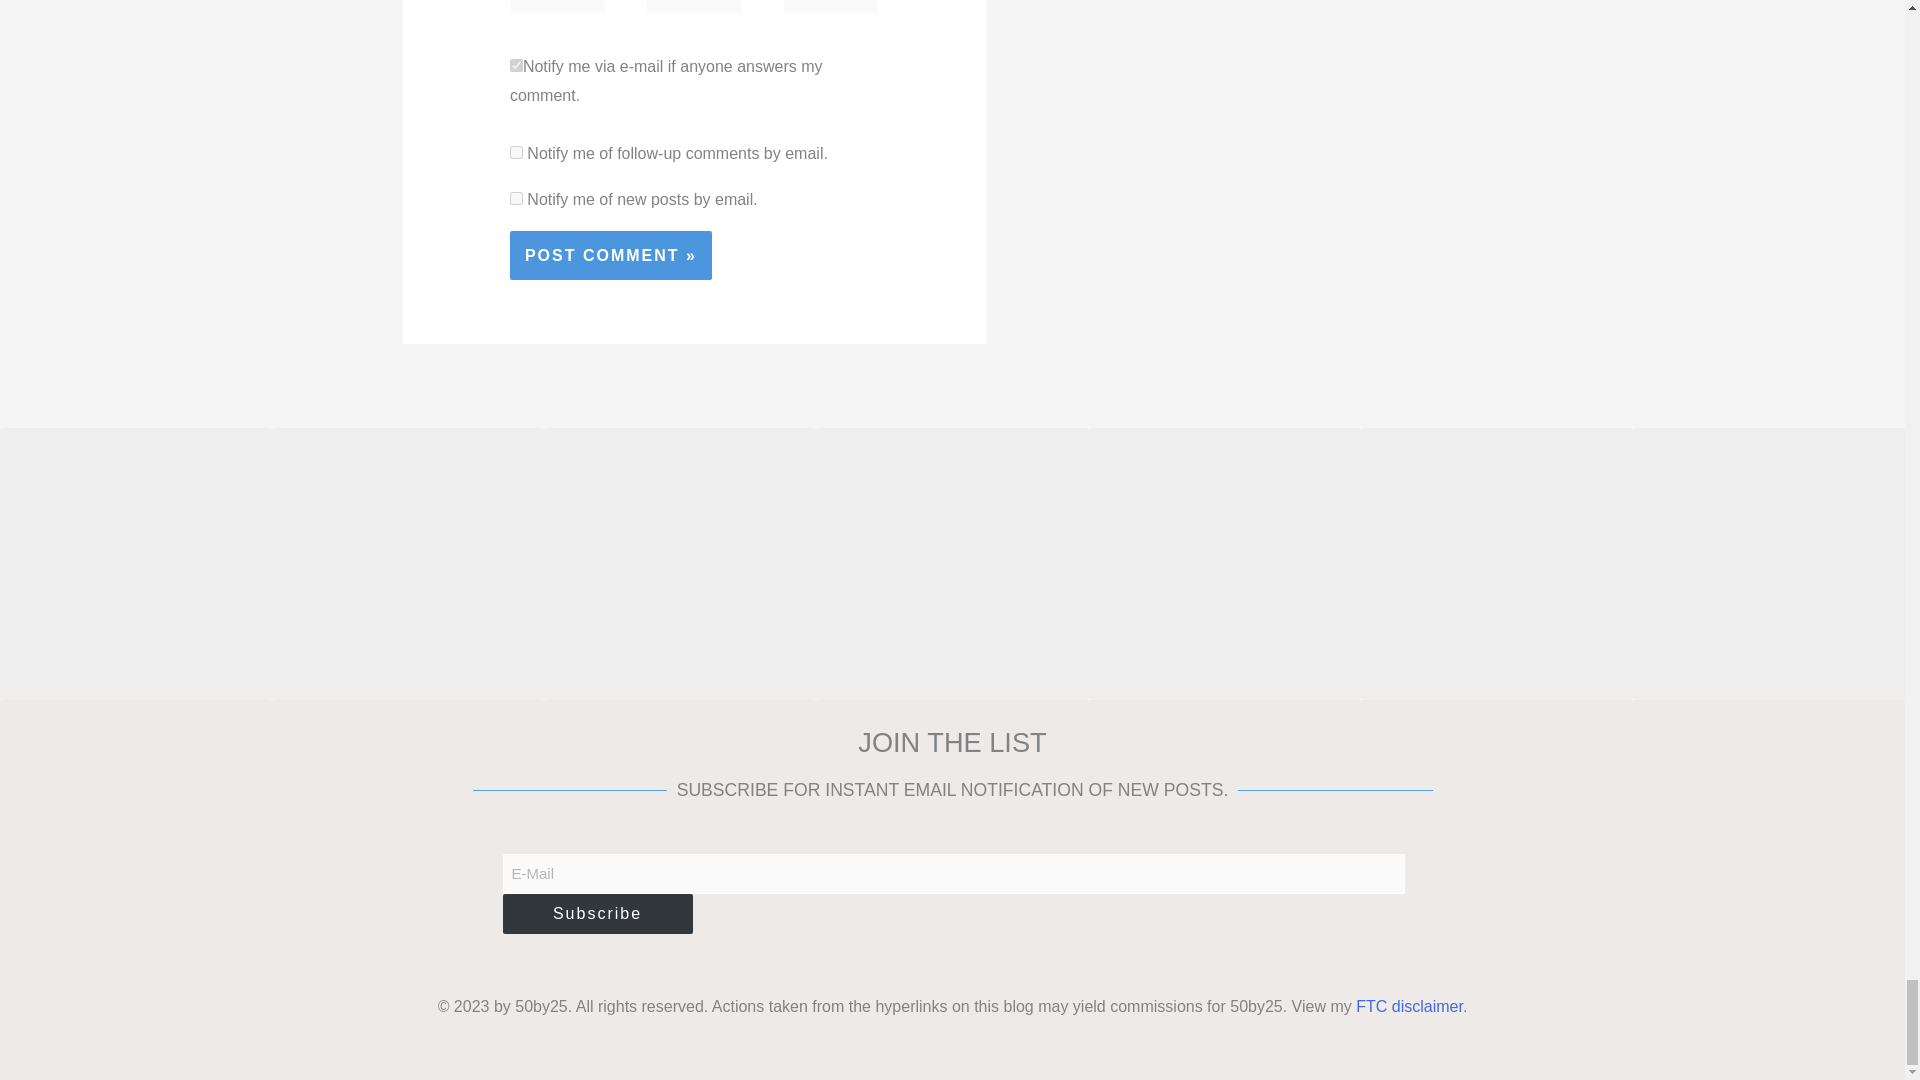 This screenshot has width=1920, height=1080. What do you see at coordinates (516, 66) in the screenshot?
I see `on` at bounding box center [516, 66].